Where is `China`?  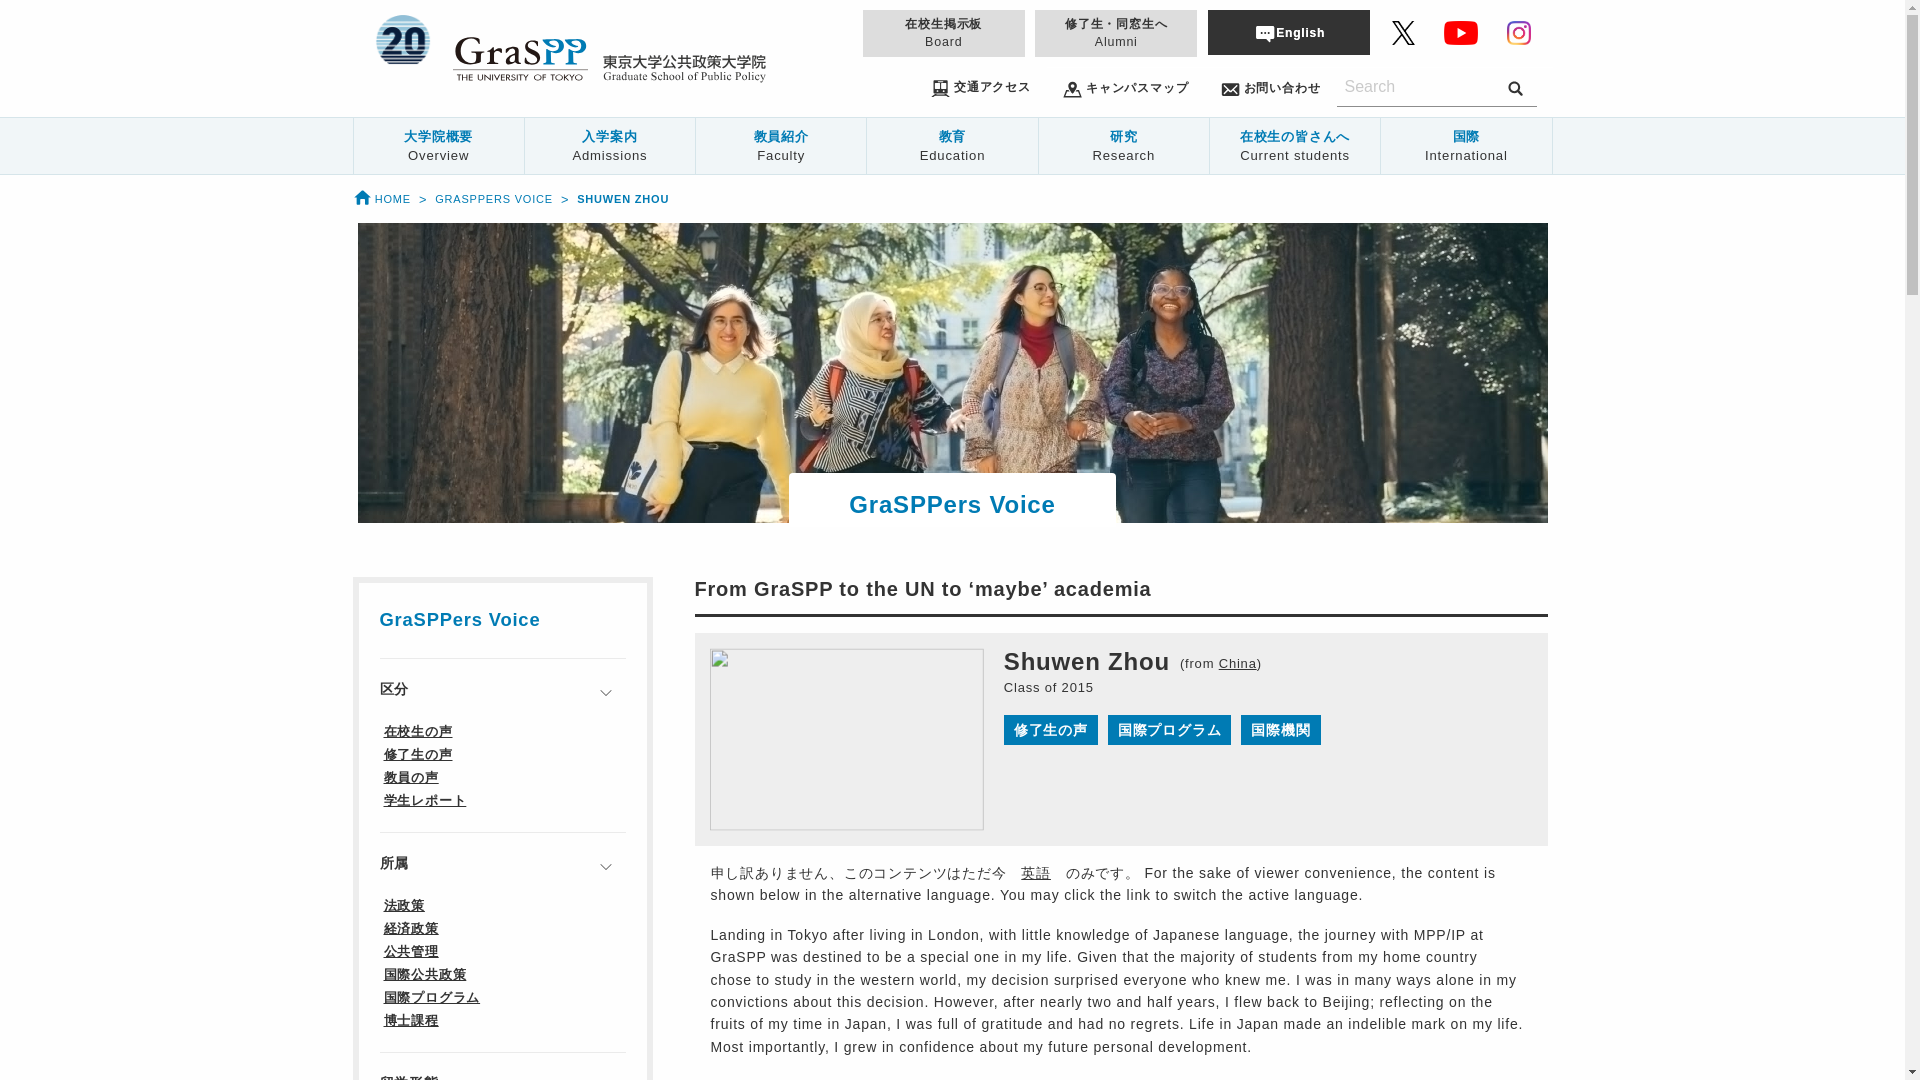
China is located at coordinates (1238, 664).